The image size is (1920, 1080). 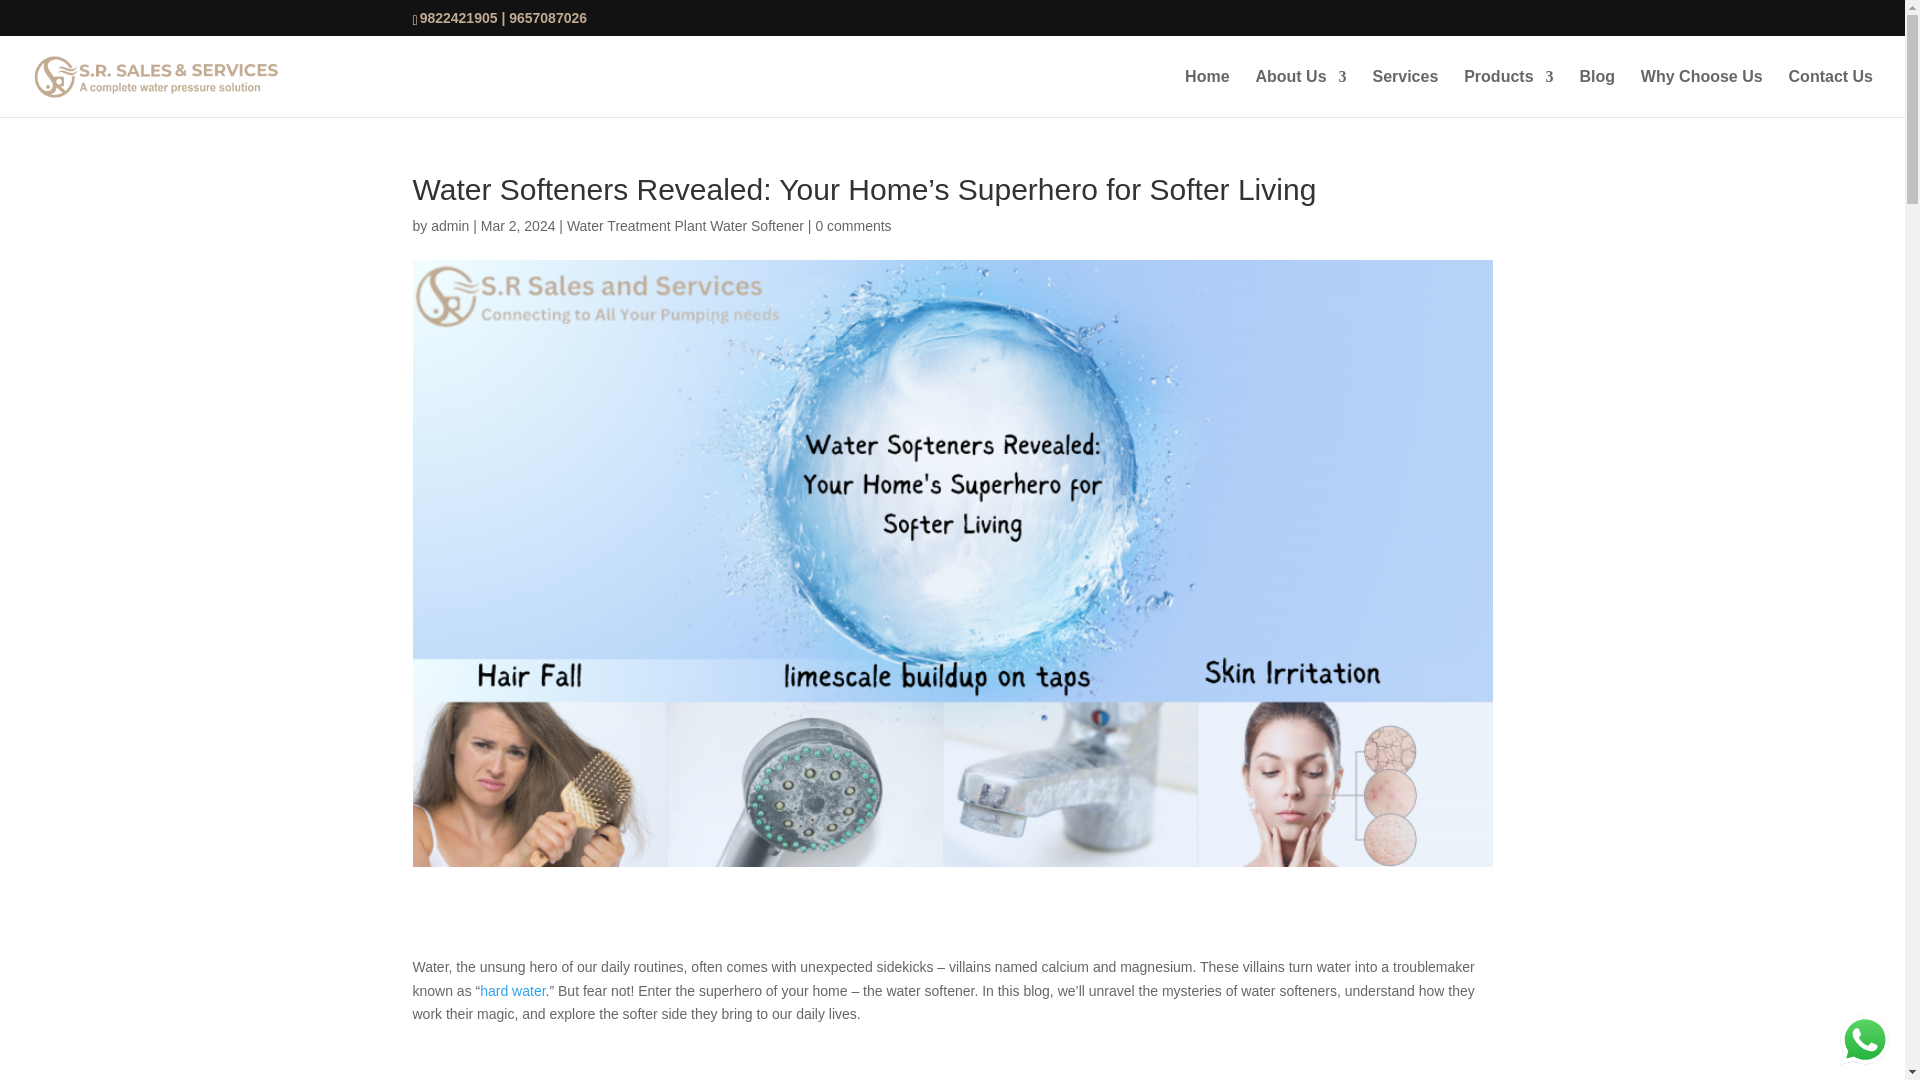 I want to click on WhatsApp us, so click(x=1864, y=1040).